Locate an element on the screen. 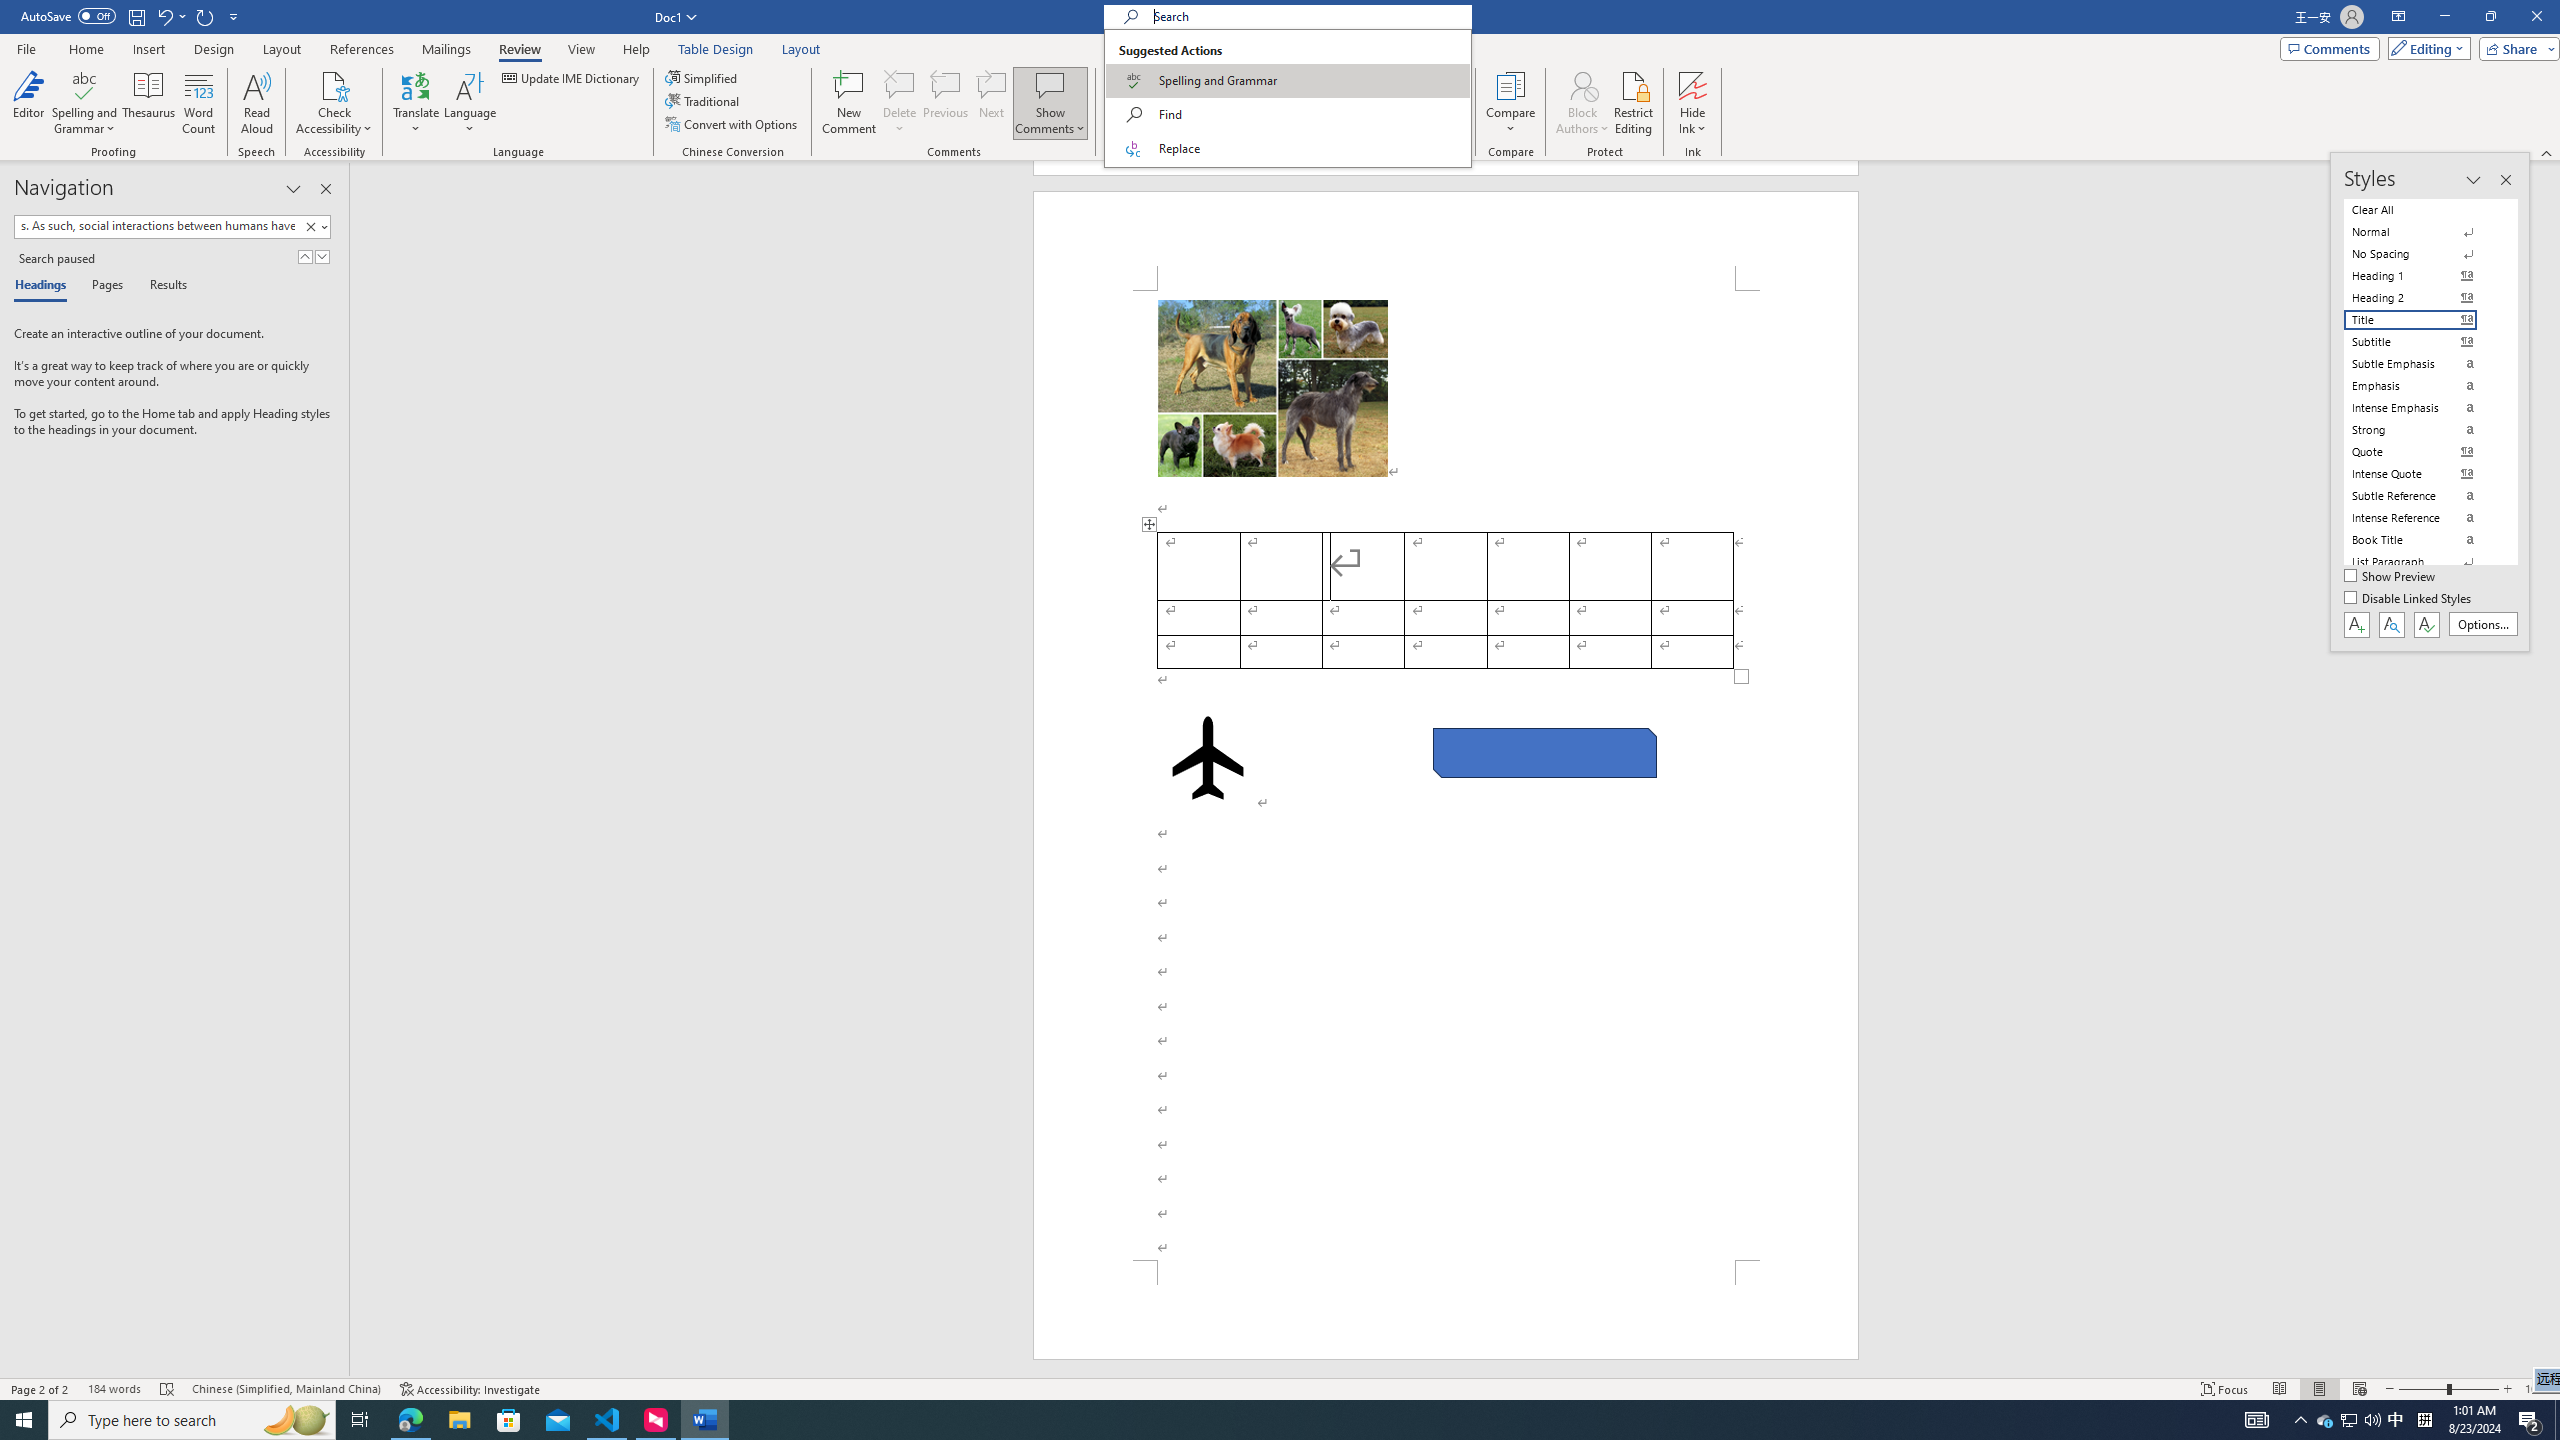 This screenshot has width=2560, height=1440. Display for Review is located at coordinates (1240, 78).